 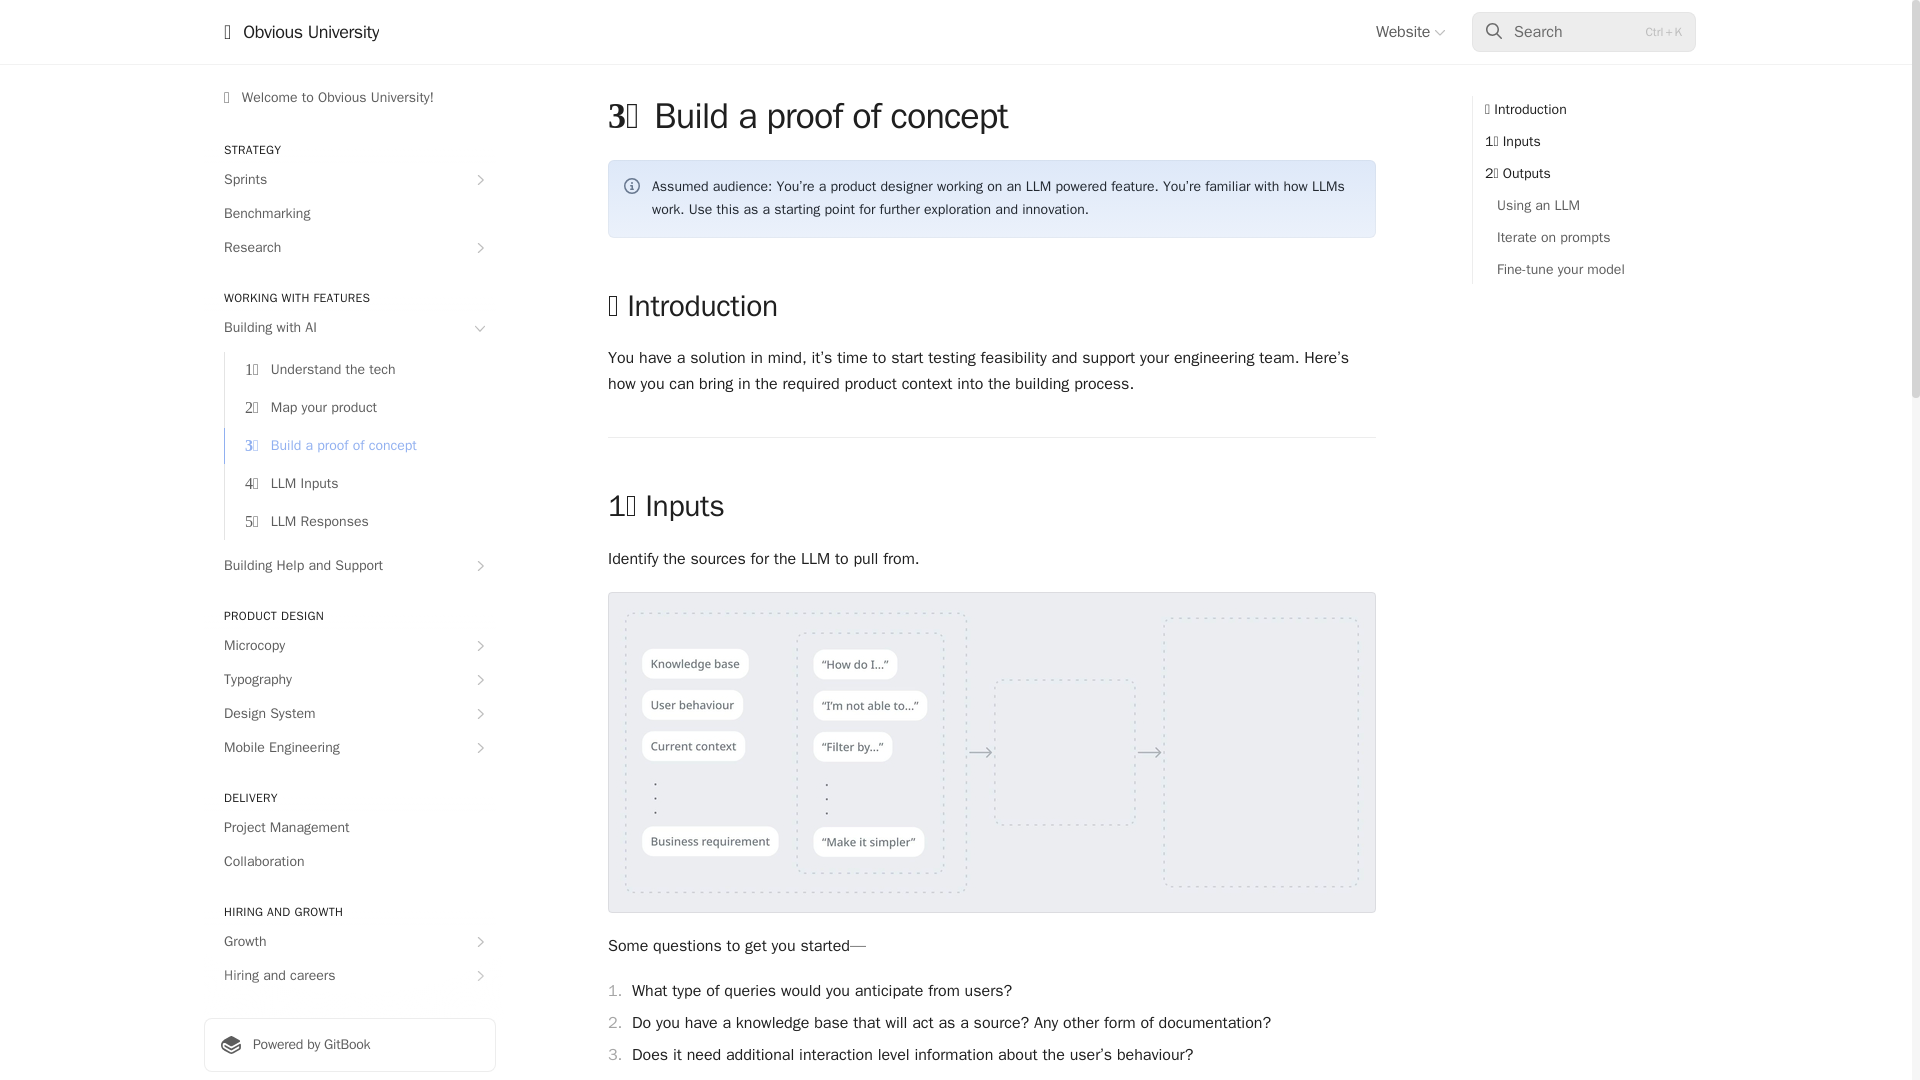 I want to click on Typography, so click(x=349, y=680).